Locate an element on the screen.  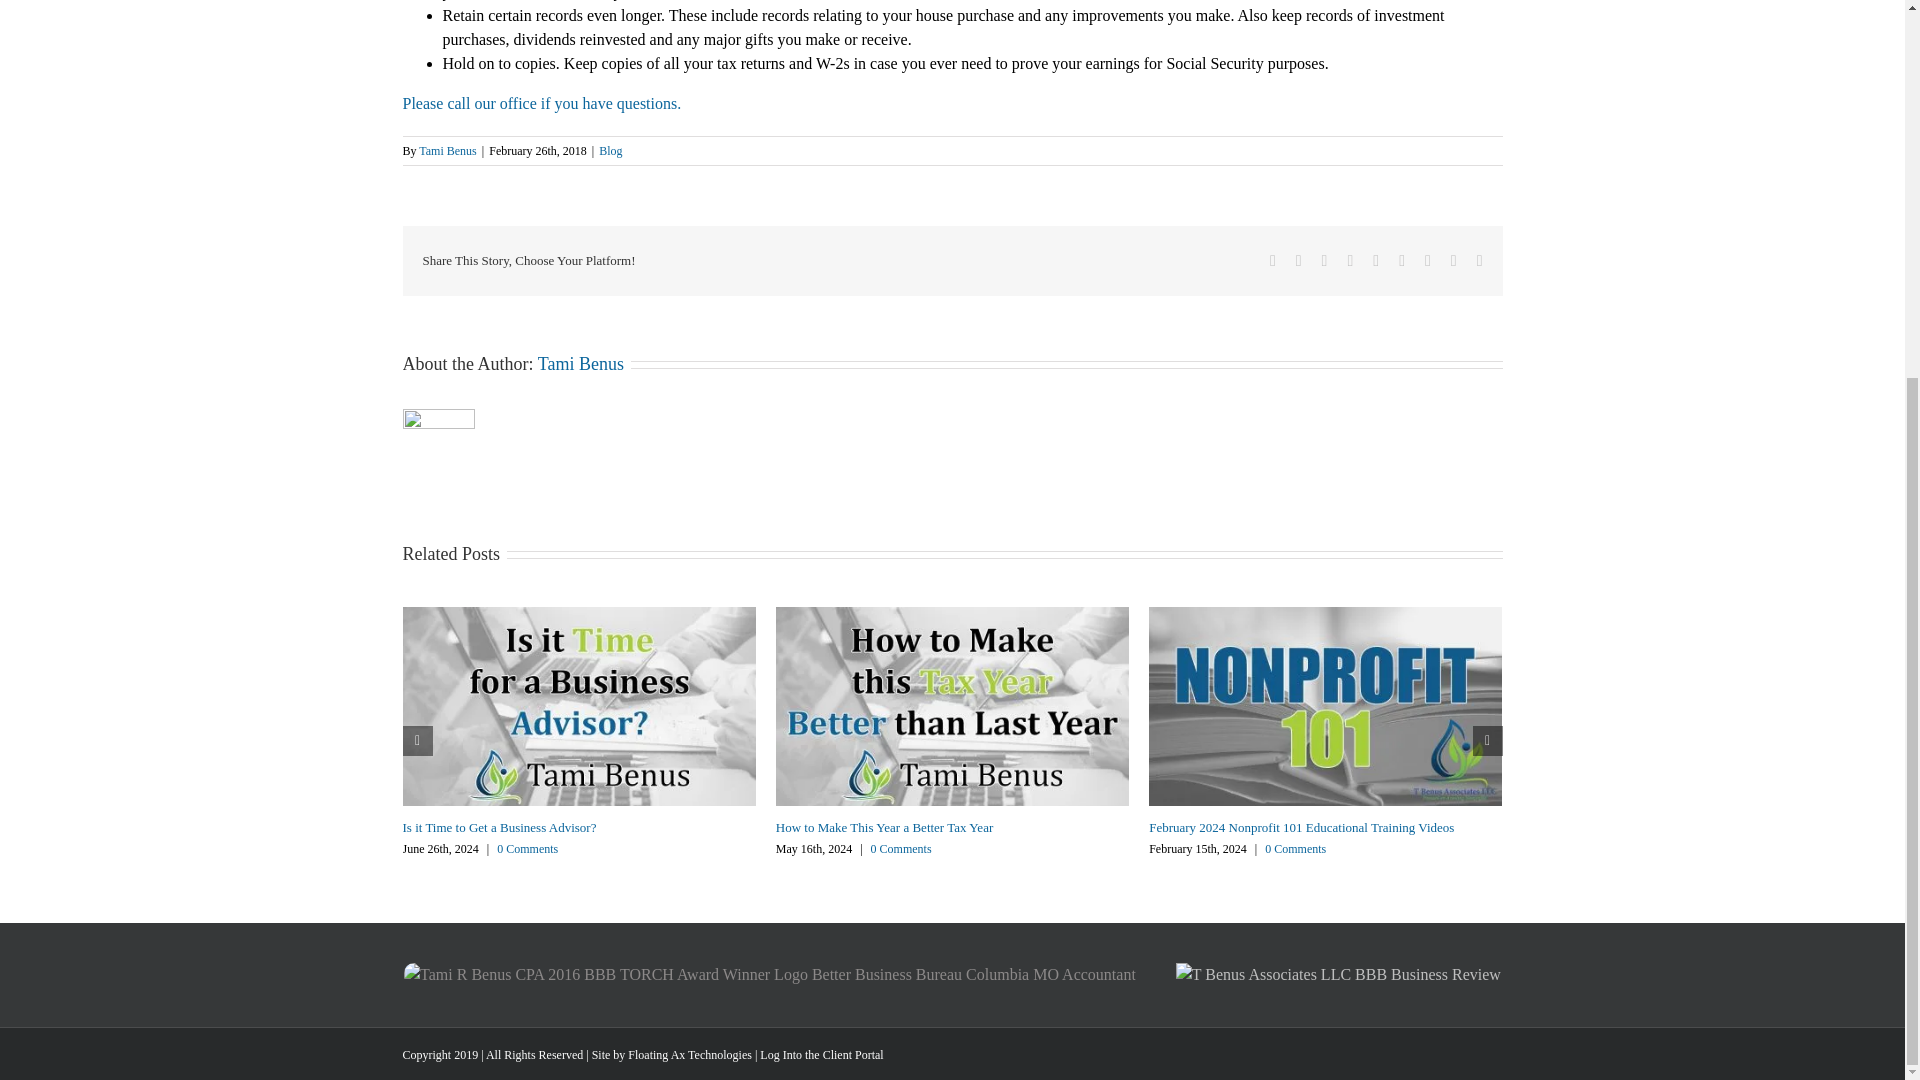
Blog is located at coordinates (610, 150).